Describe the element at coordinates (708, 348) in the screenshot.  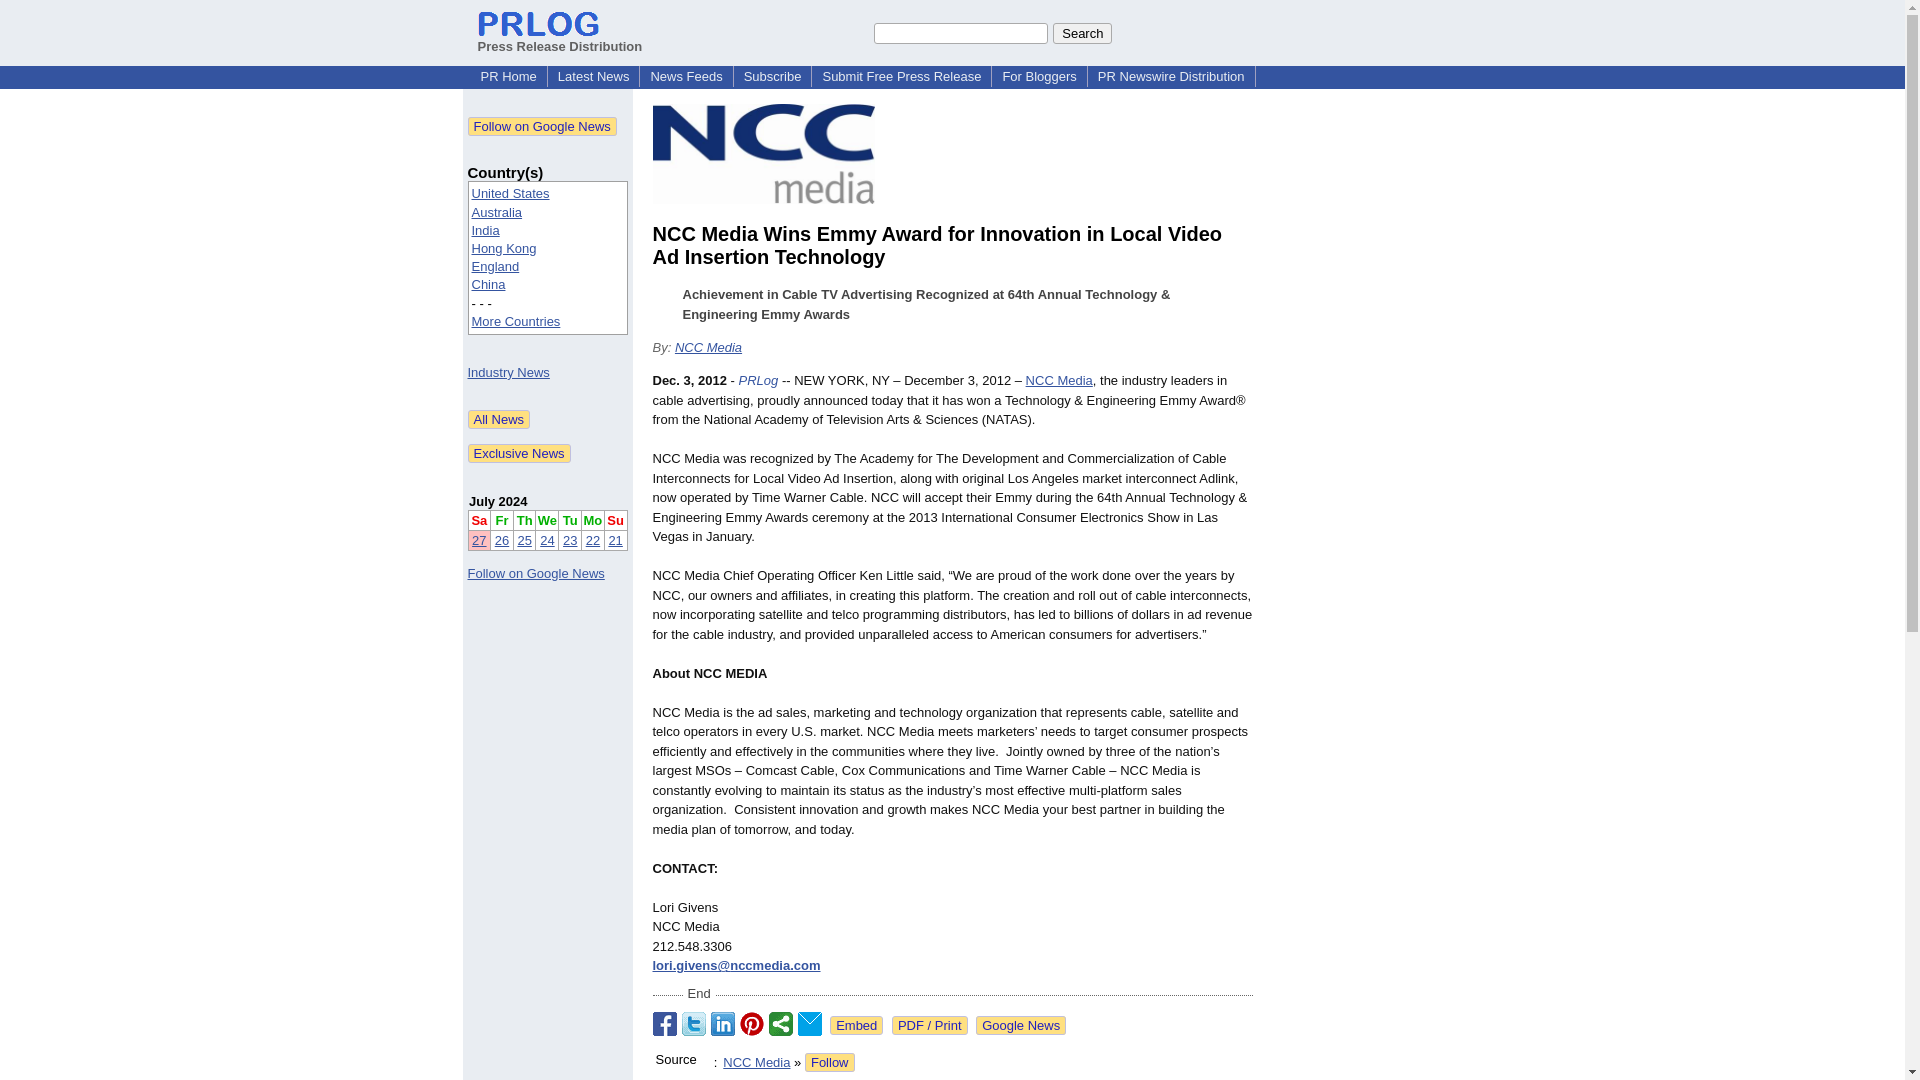
I see `NCC Media` at that location.